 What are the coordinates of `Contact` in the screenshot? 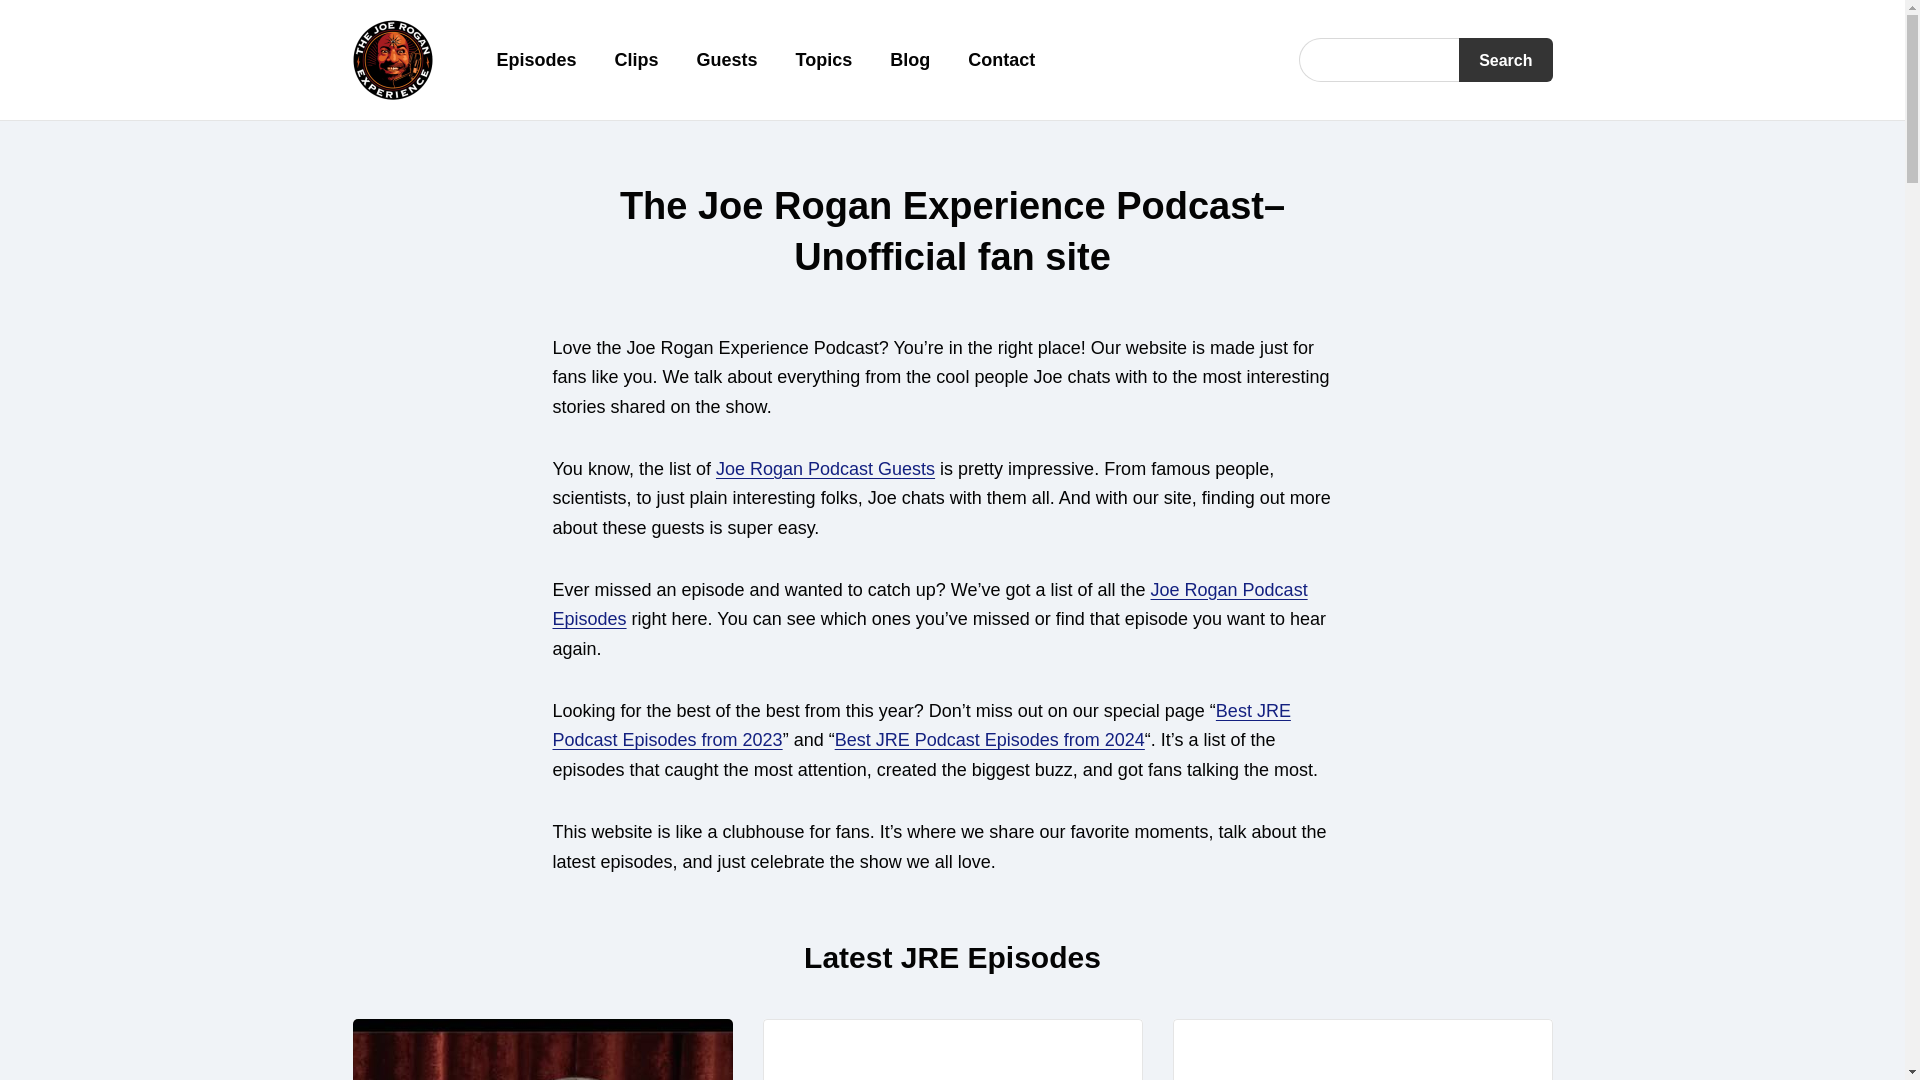 It's located at (1000, 60).